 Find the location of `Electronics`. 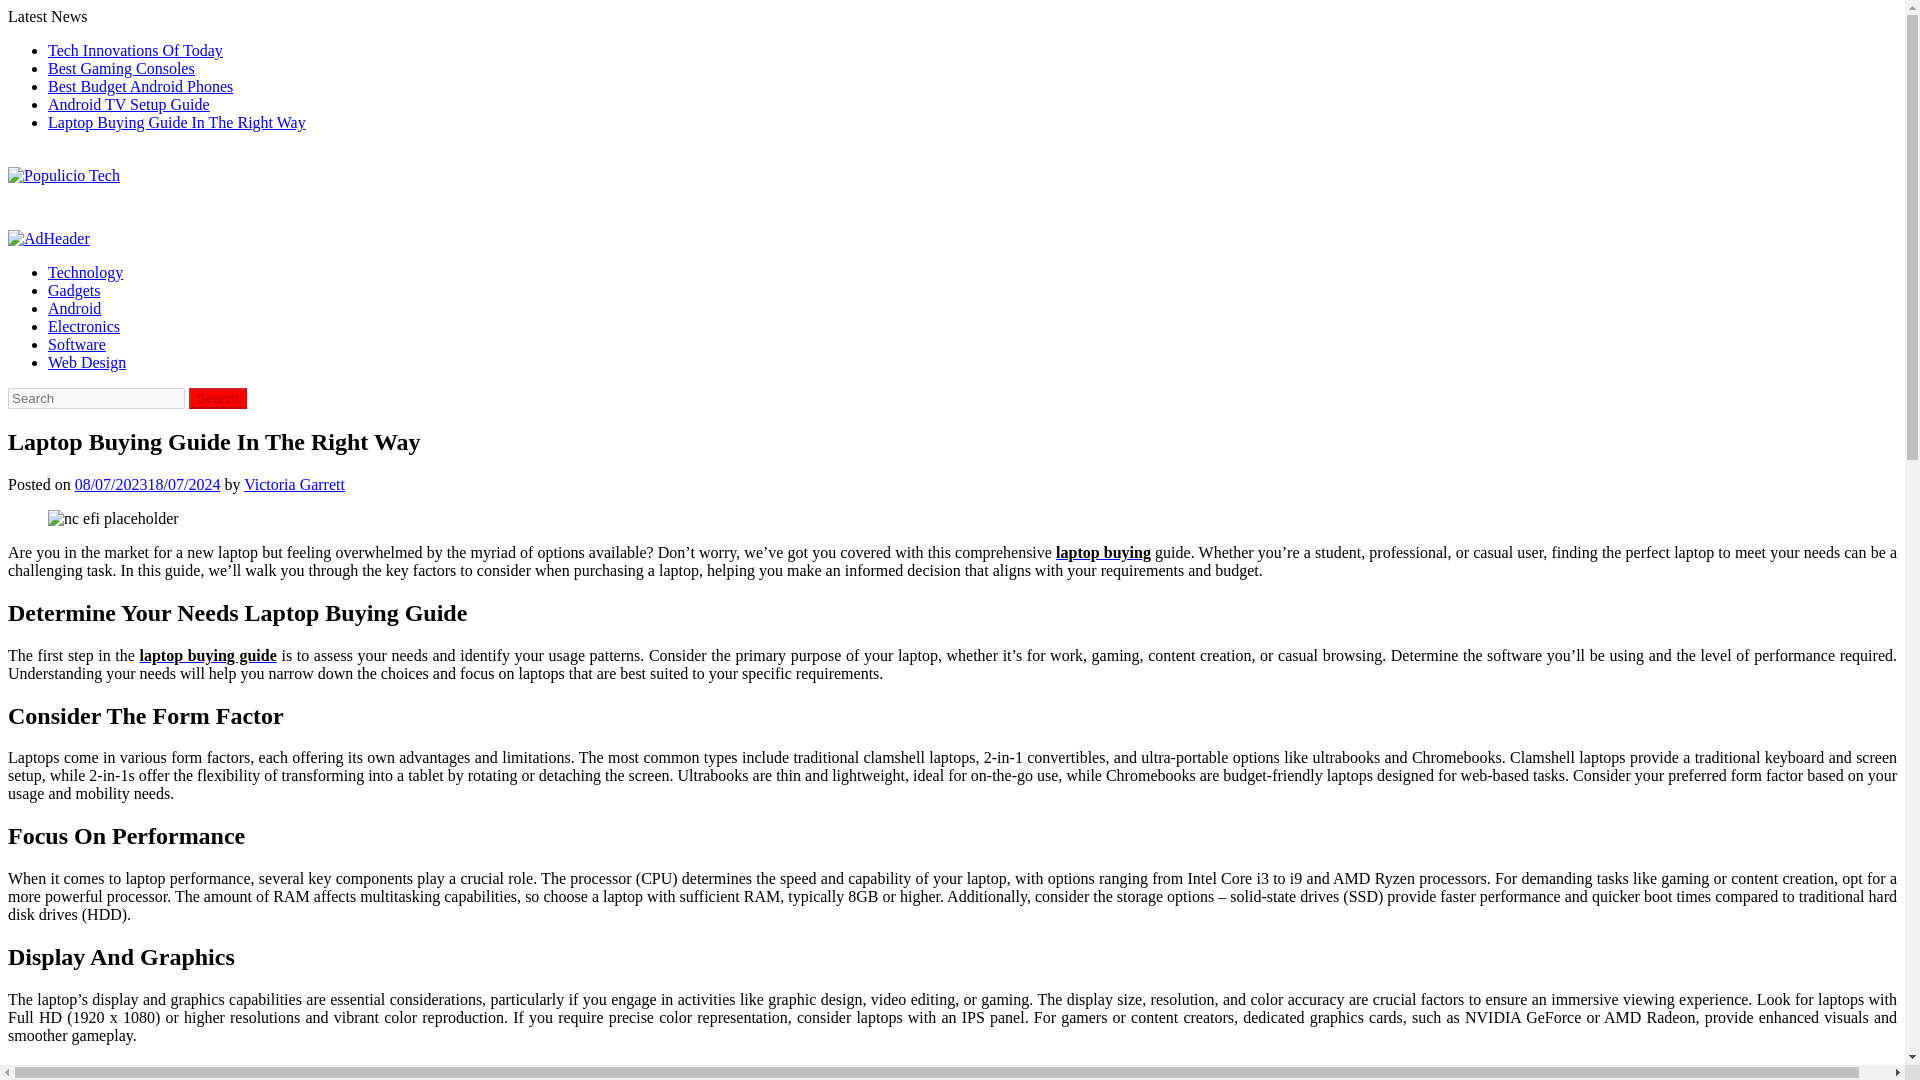

Electronics is located at coordinates (84, 326).